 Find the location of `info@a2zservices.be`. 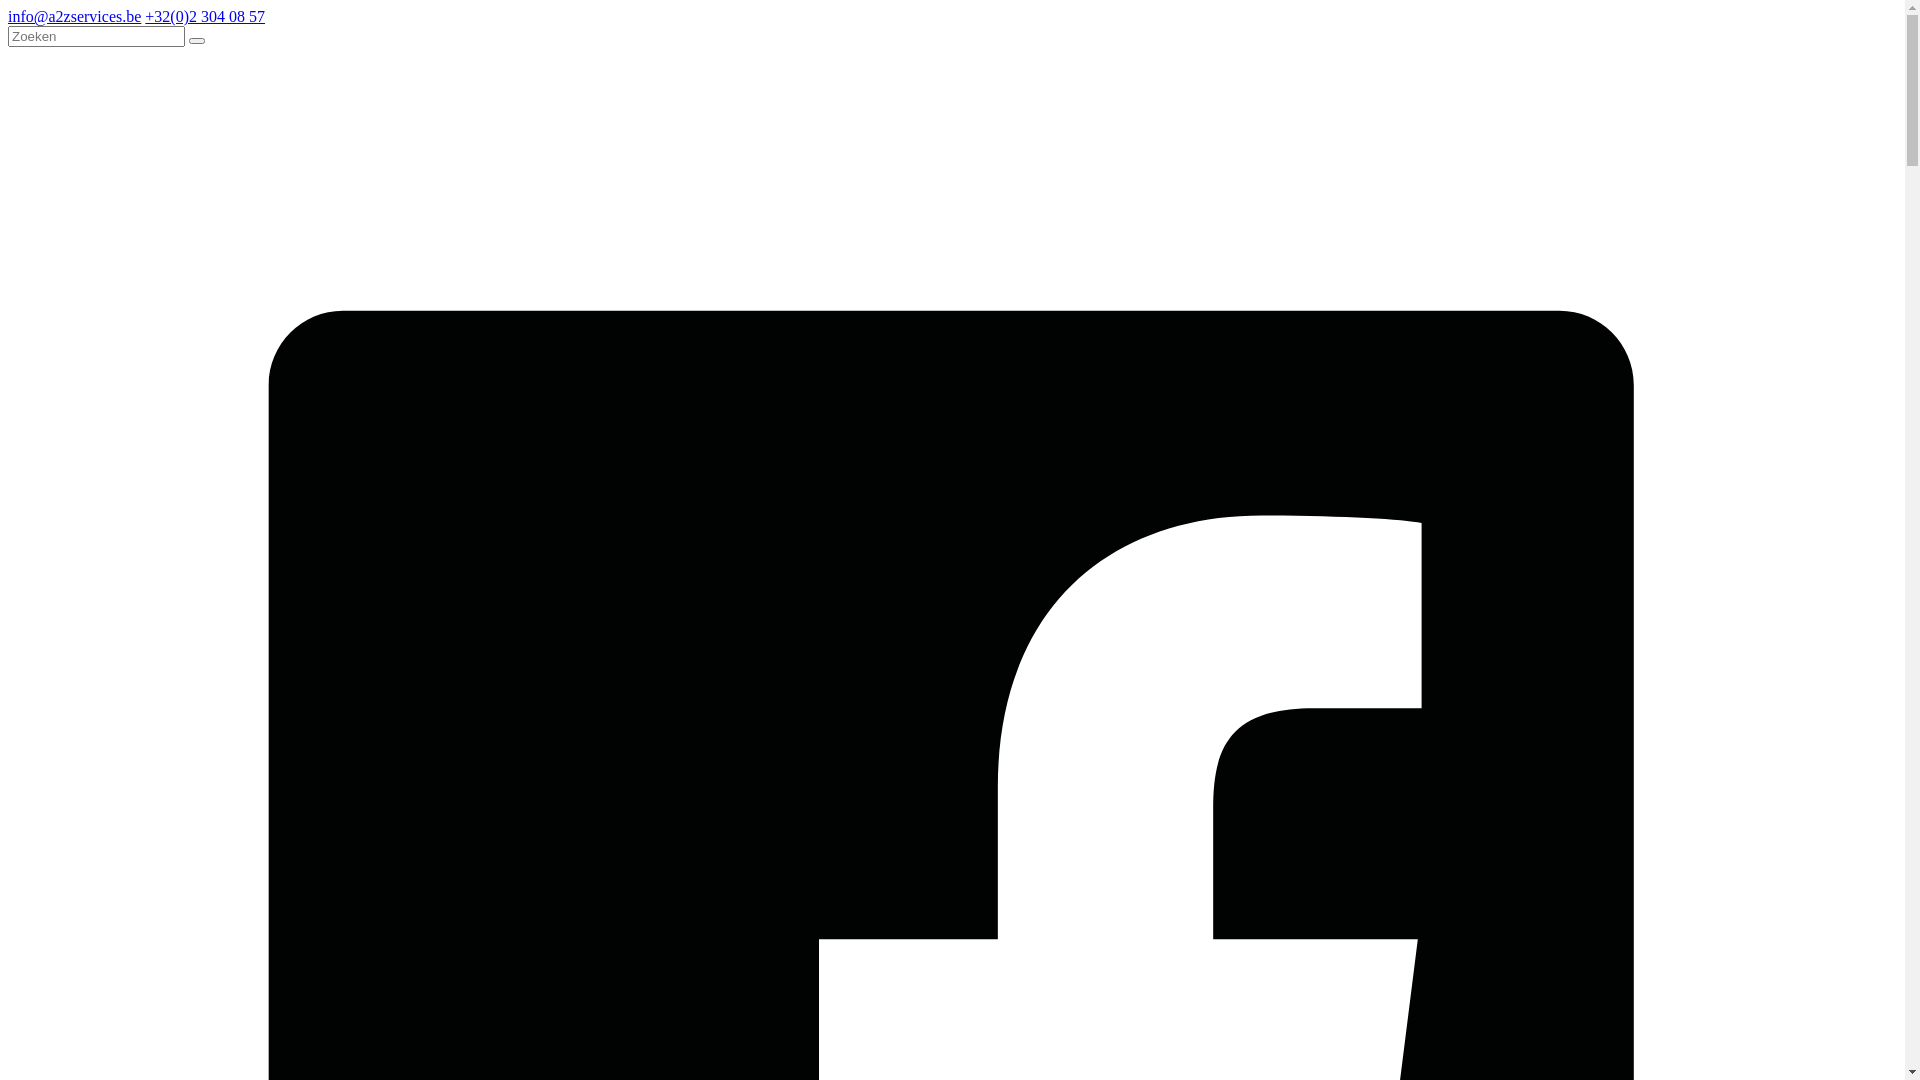

info@a2zservices.be is located at coordinates (74, 16).